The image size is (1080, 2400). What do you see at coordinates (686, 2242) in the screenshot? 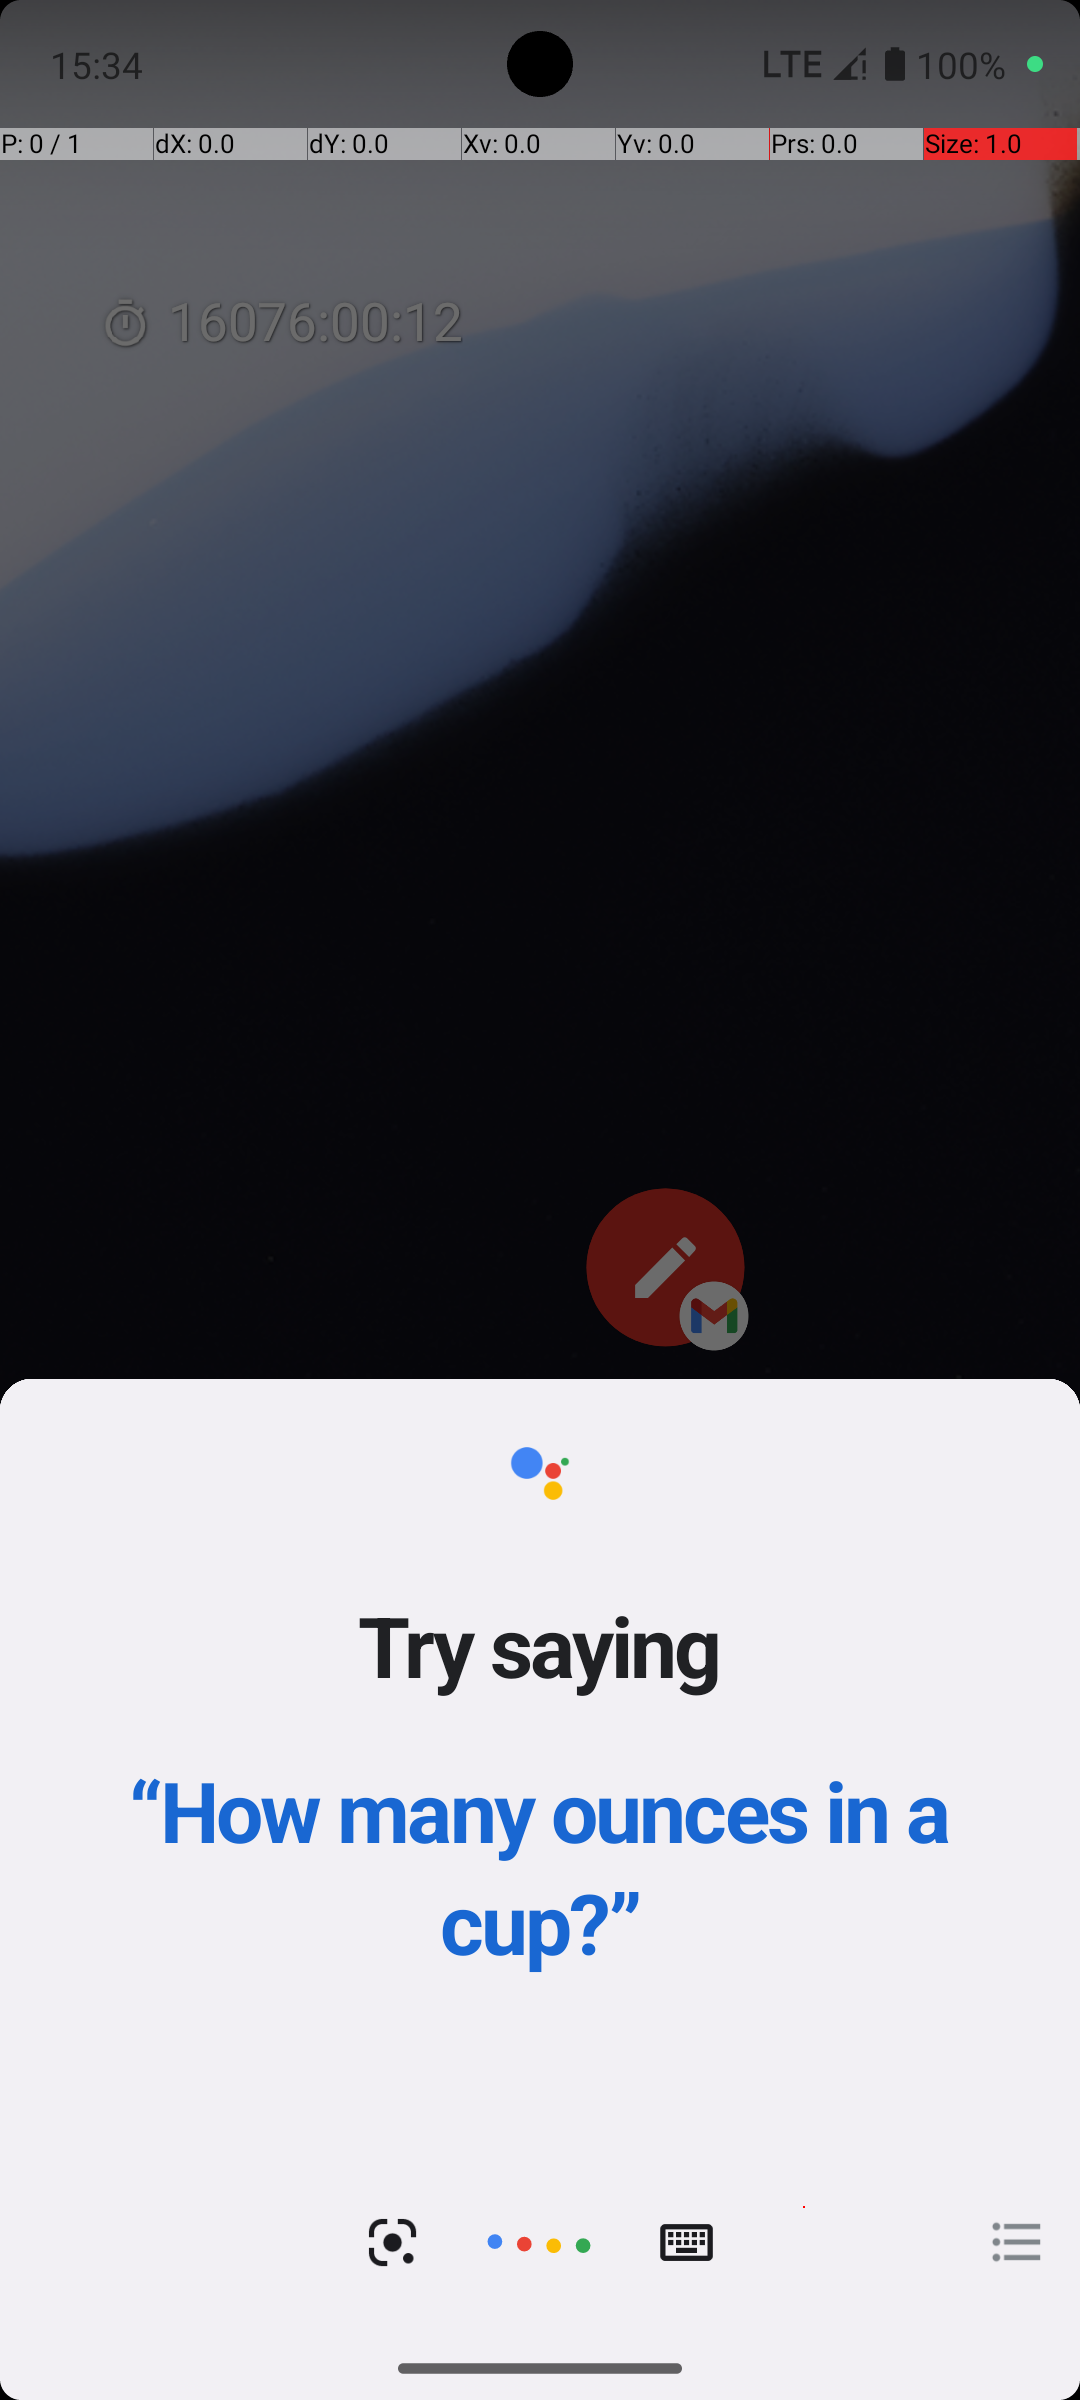
I see `Type mode` at bounding box center [686, 2242].